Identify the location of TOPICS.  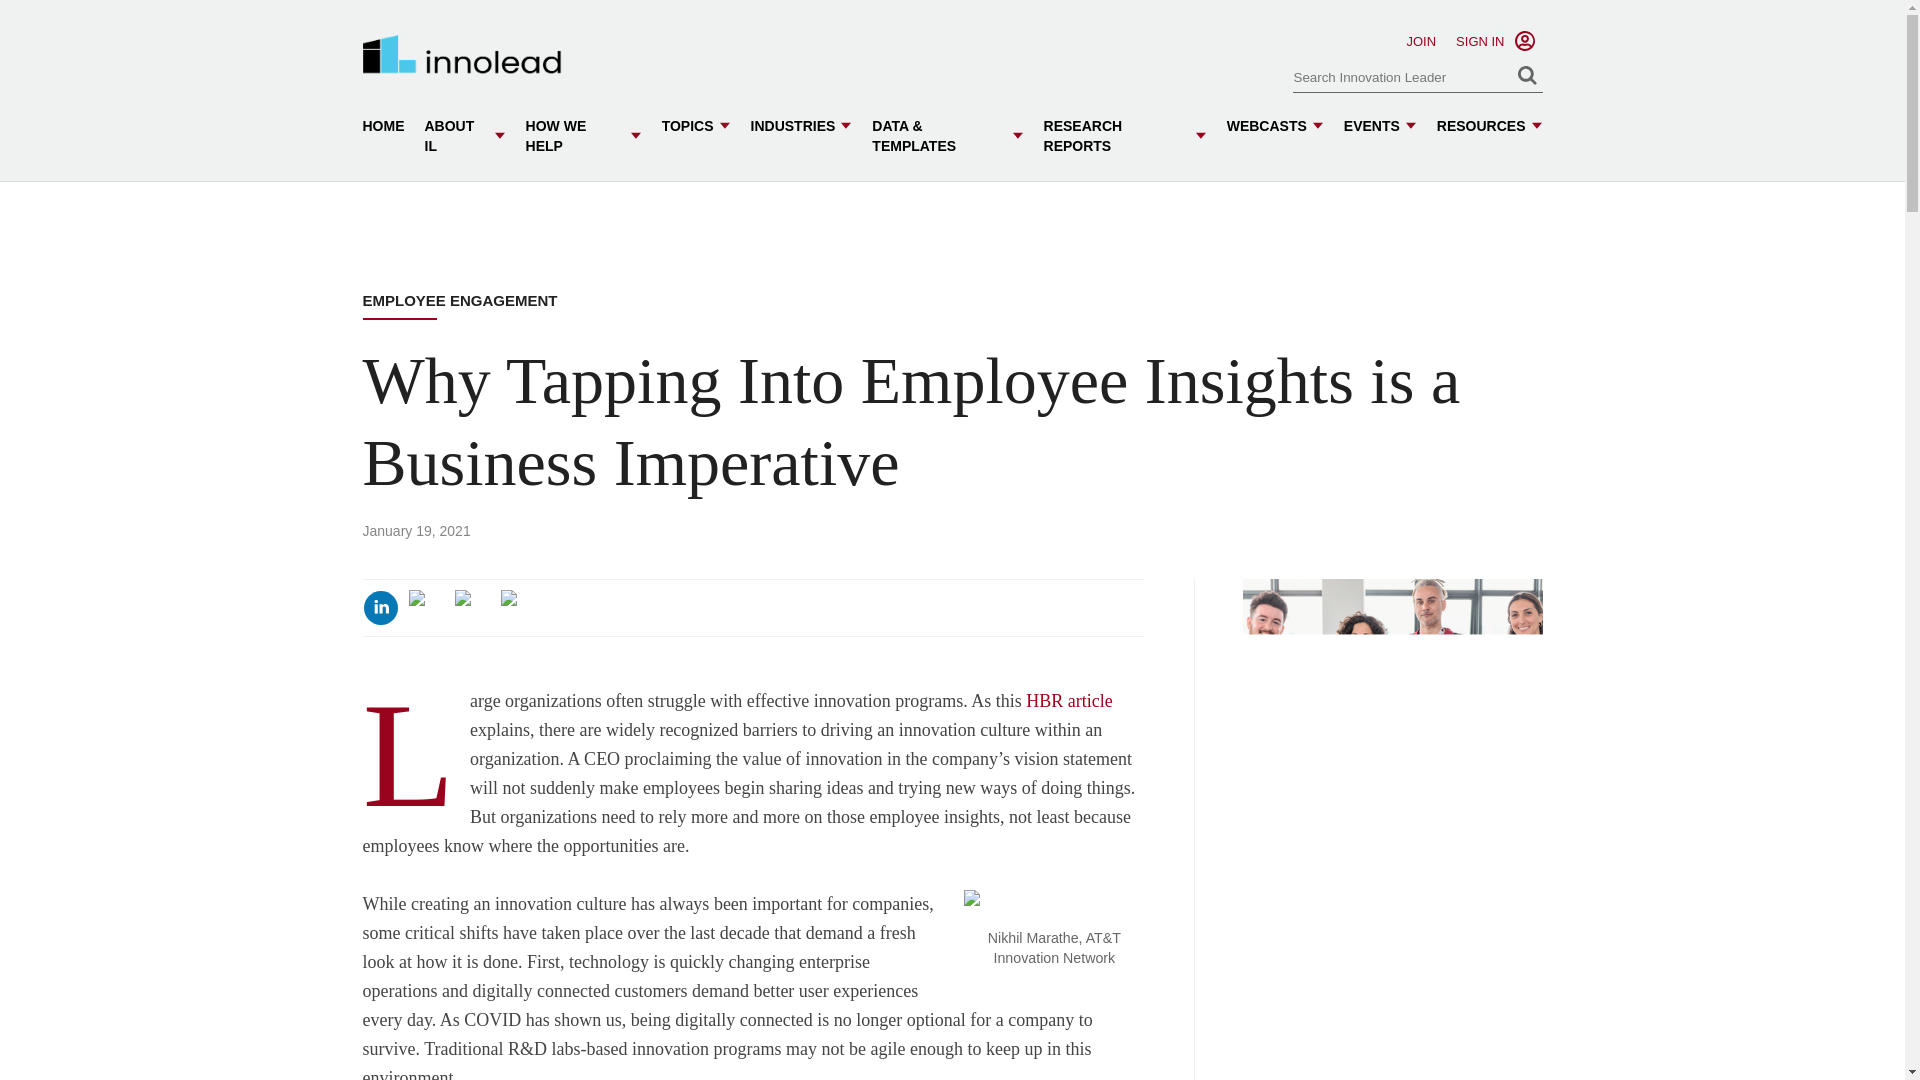
(696, 126).